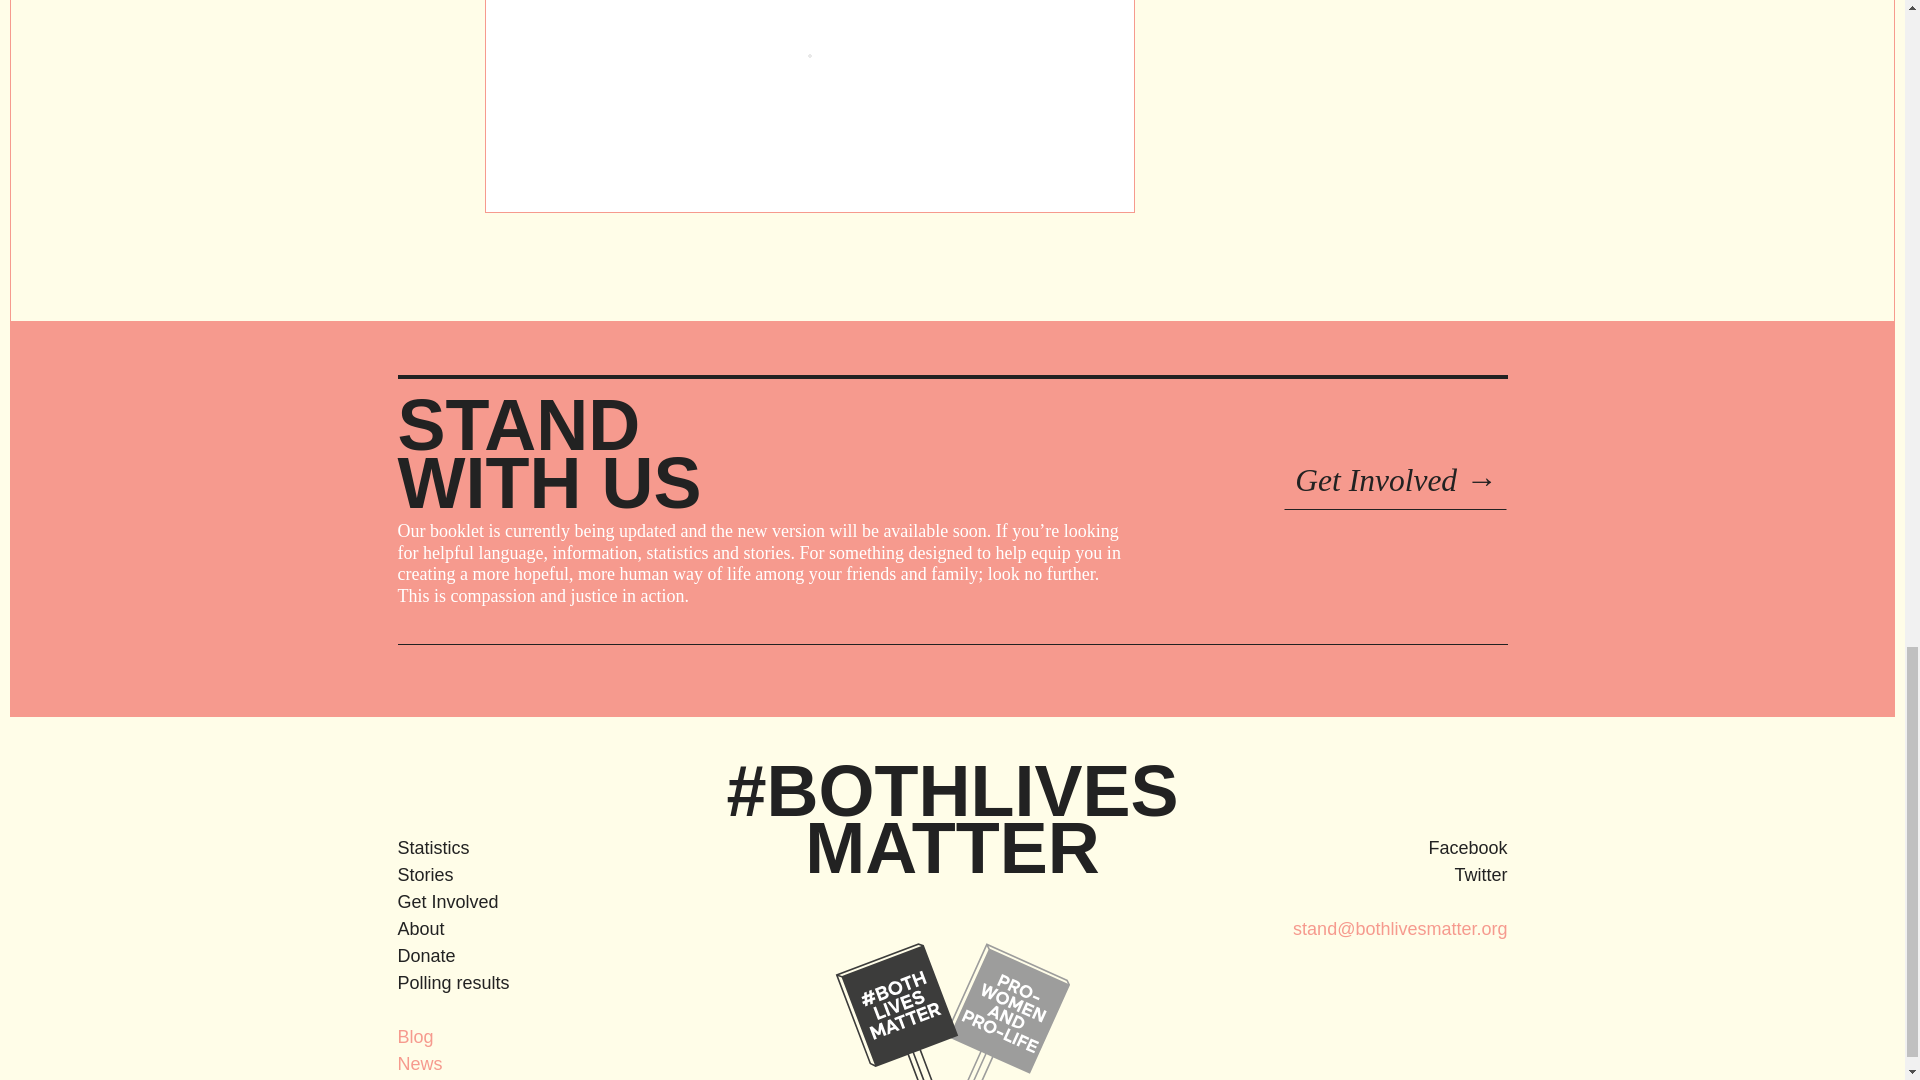 Image resolution: width=1920 pixels, height=1080 pixels. What do you see at coordinates (524, 956) in the screenshot?
I see `Donate` at bounding box center [524, 956].